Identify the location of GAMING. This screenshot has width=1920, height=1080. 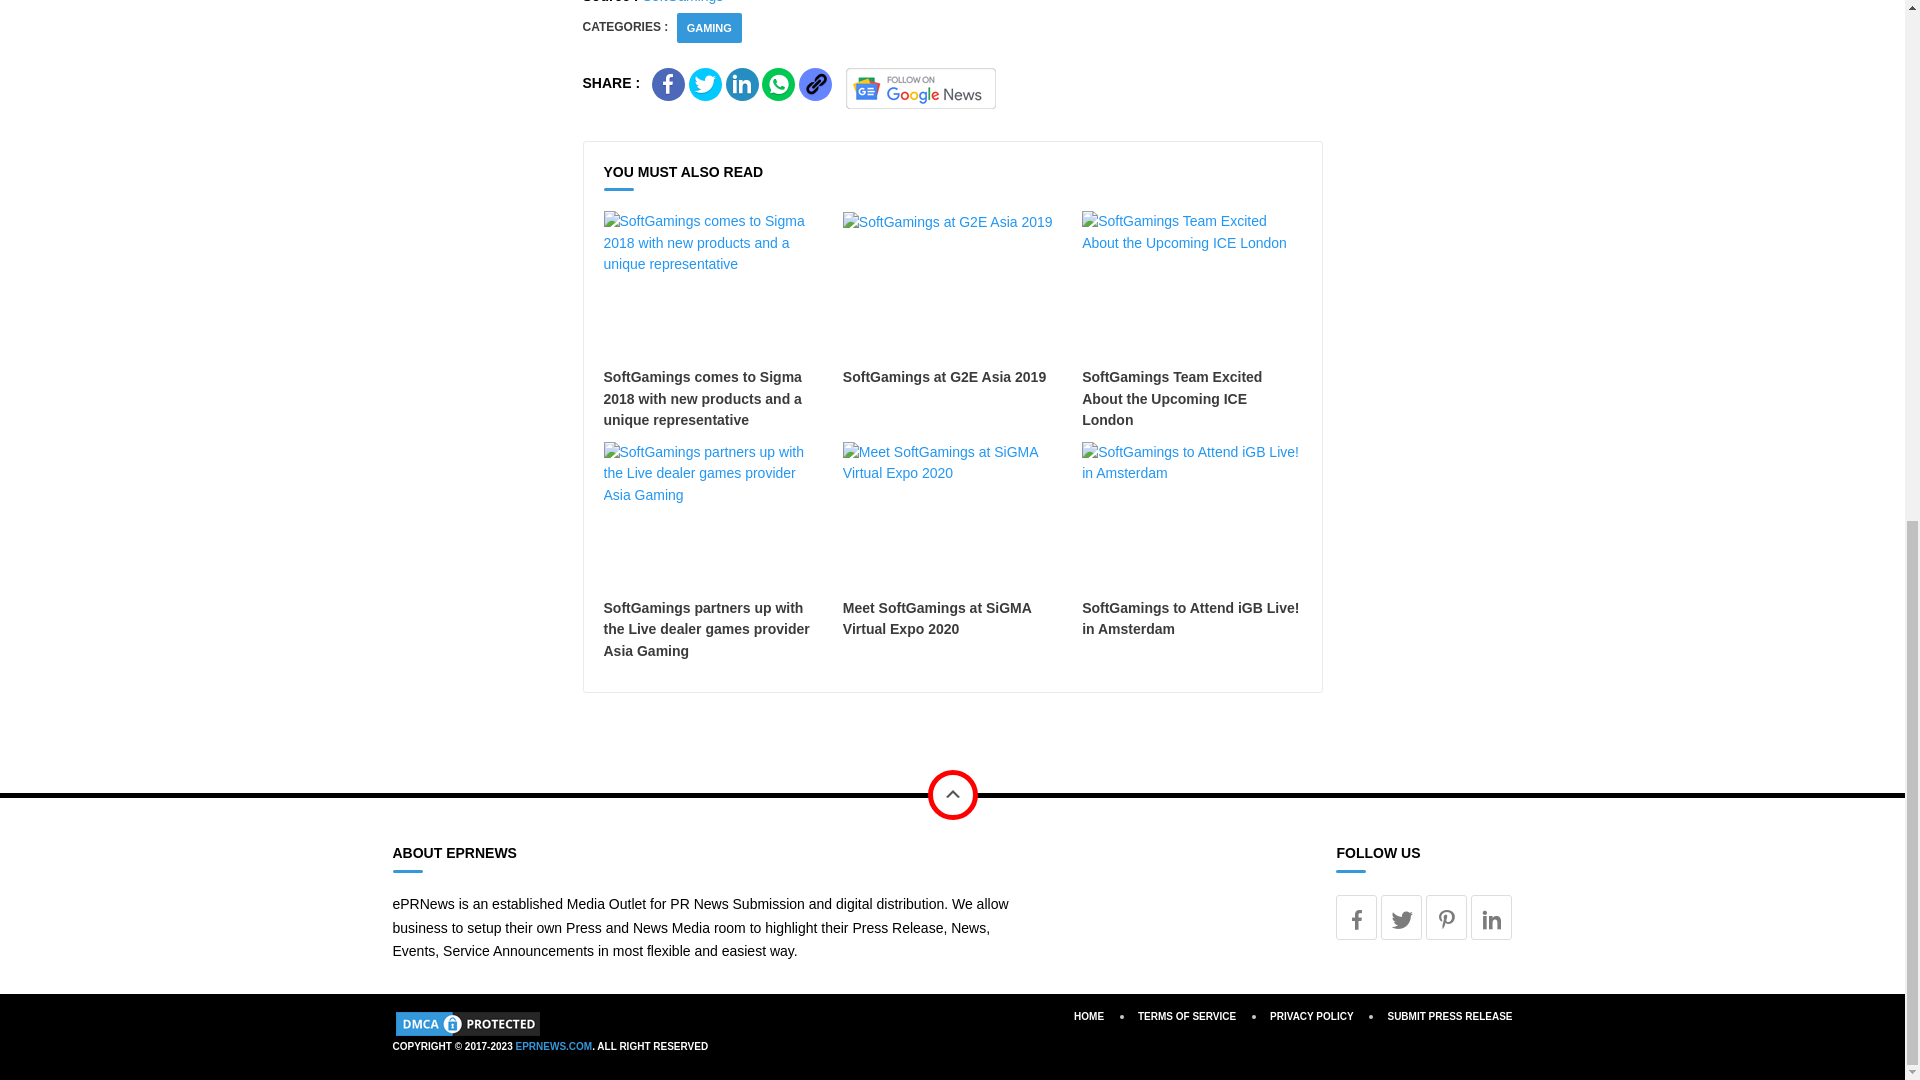
(709, 27).